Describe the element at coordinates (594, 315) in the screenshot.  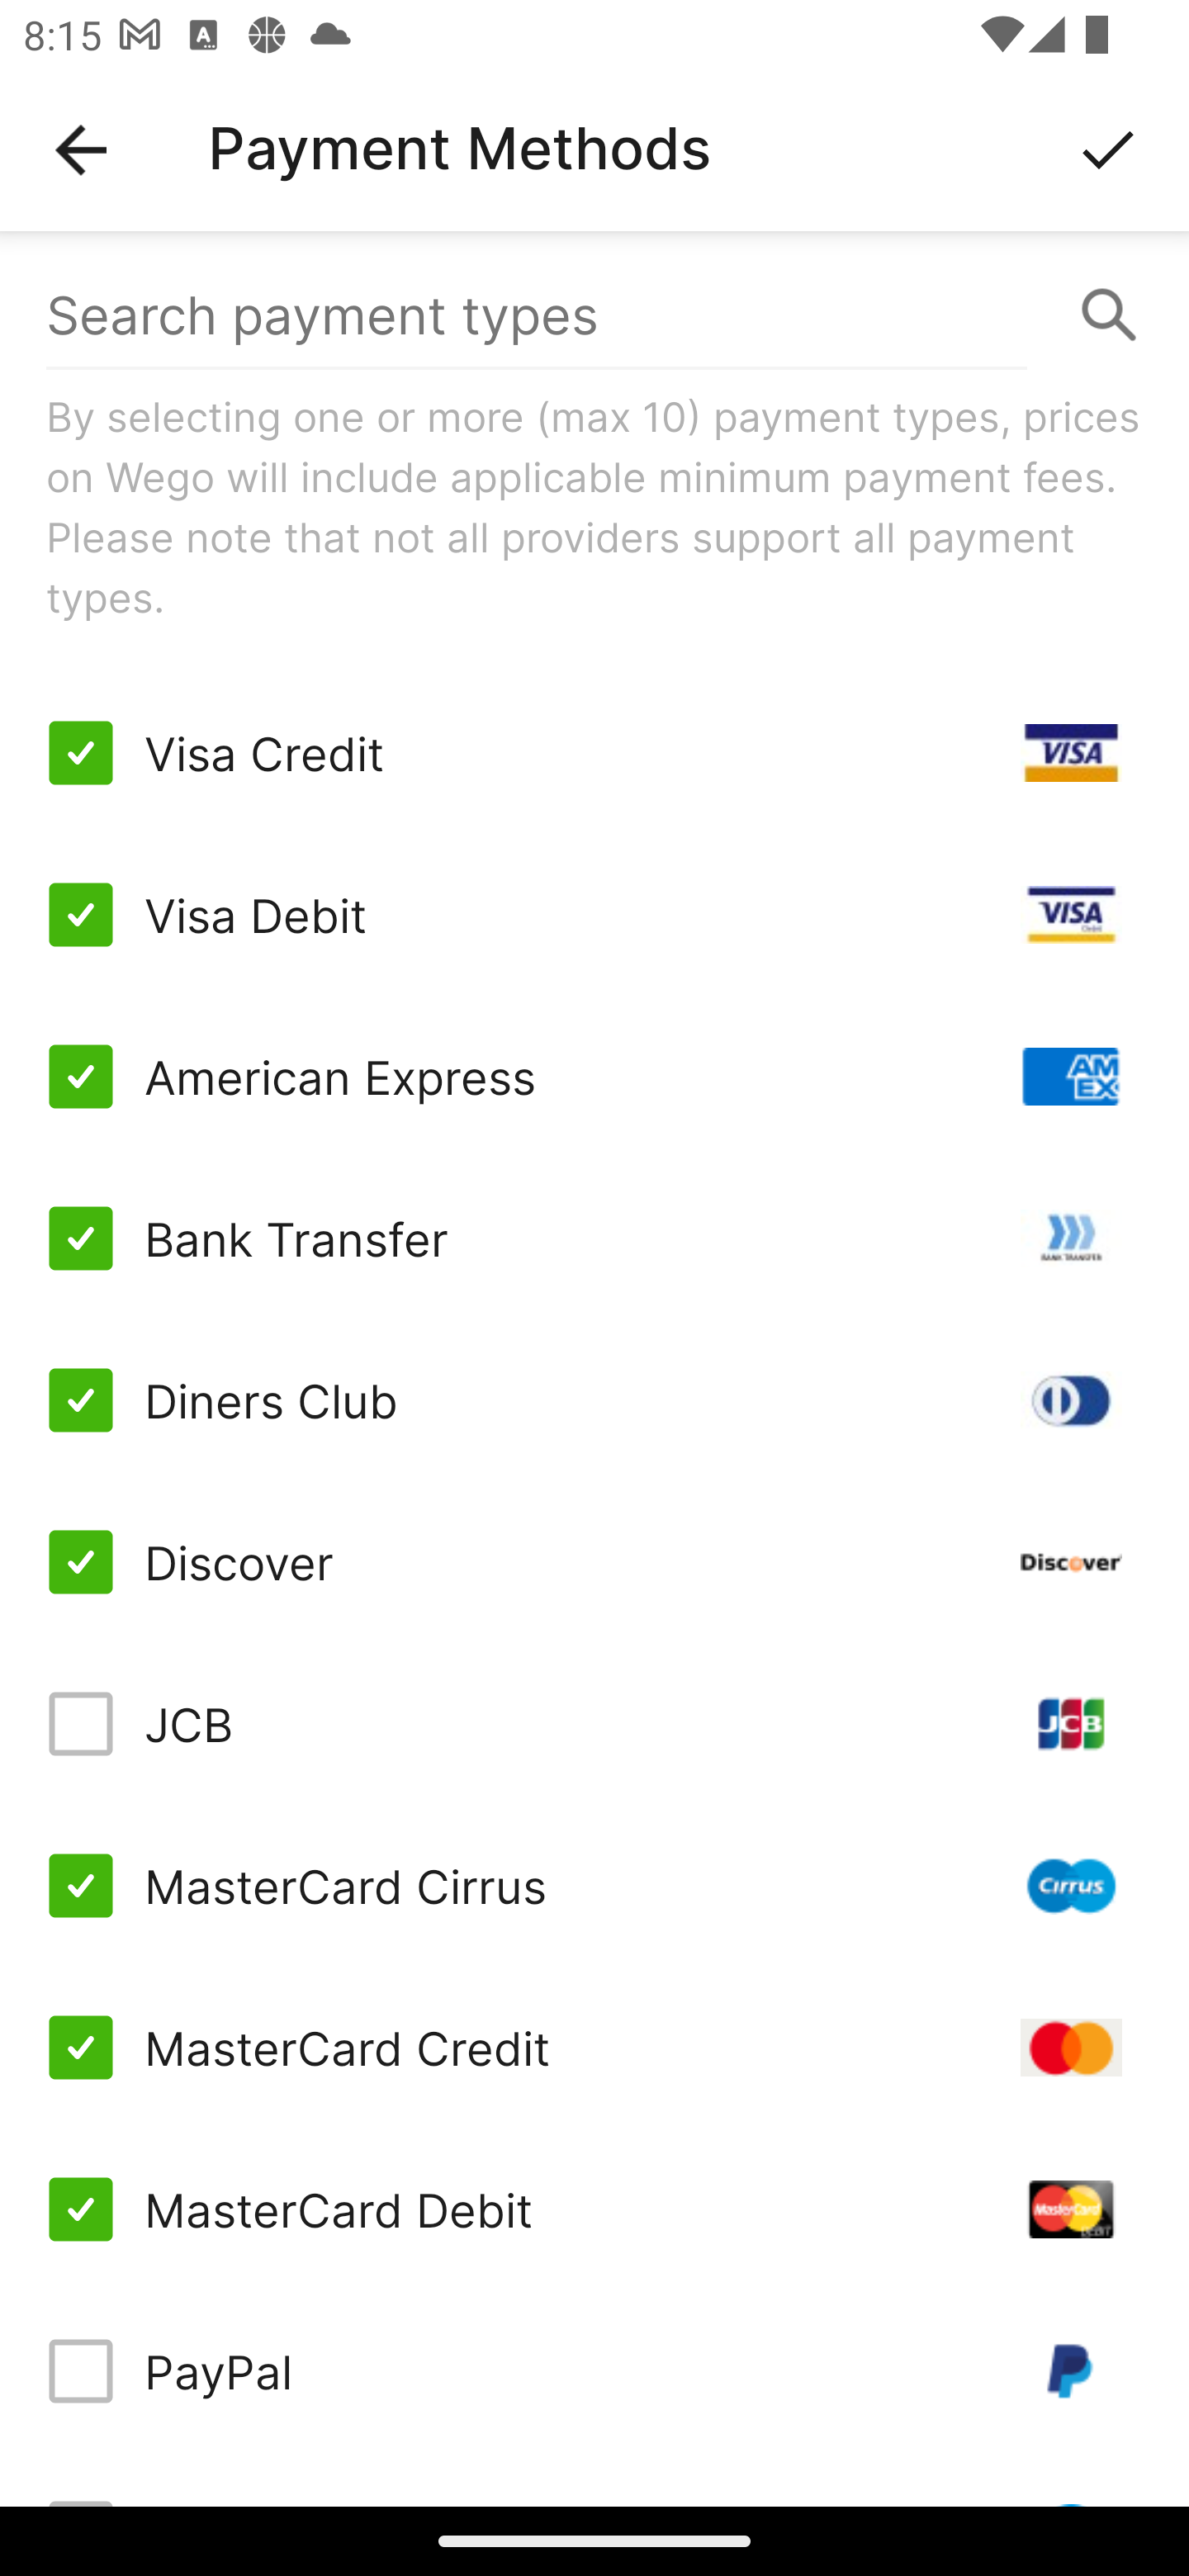
I see `Search payment types ` at that location.